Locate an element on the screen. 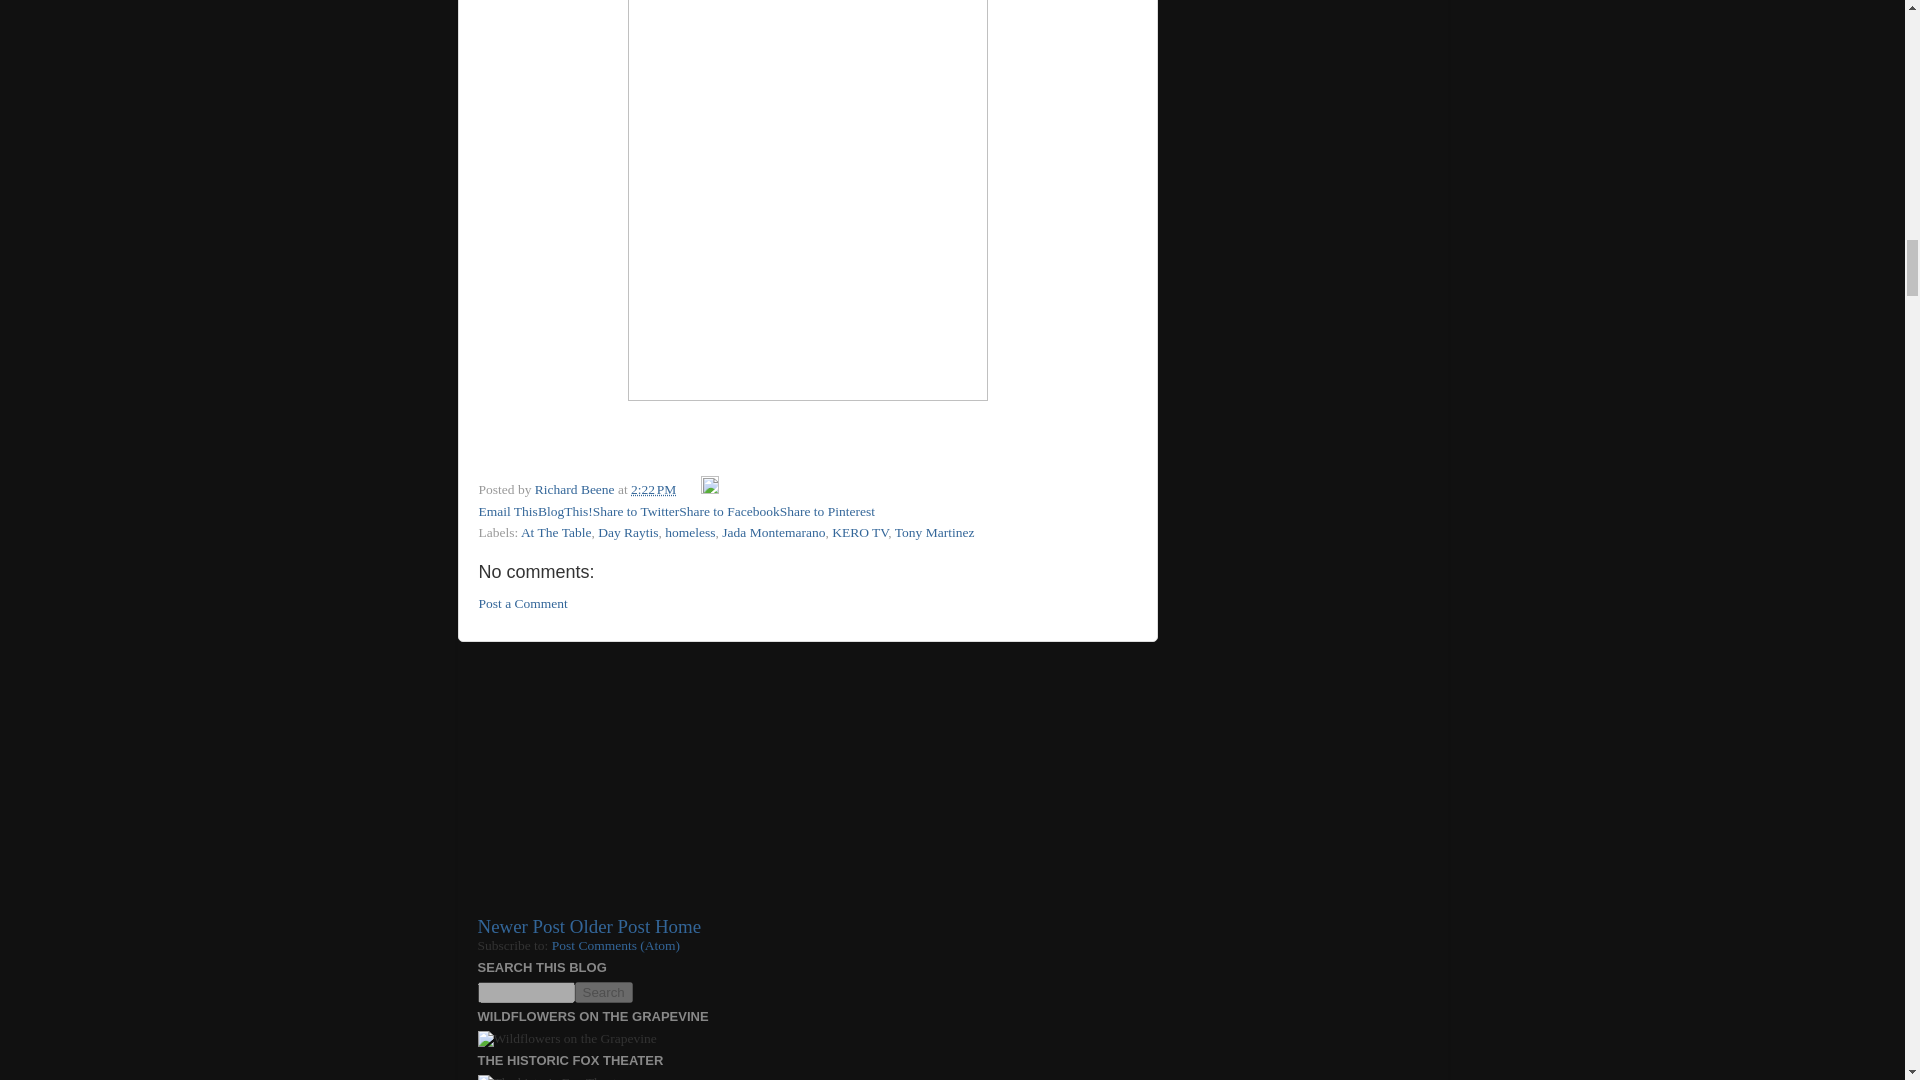 The width and height of the screenshot is (1920, 1080). Home is located at coordinates (677, 926).